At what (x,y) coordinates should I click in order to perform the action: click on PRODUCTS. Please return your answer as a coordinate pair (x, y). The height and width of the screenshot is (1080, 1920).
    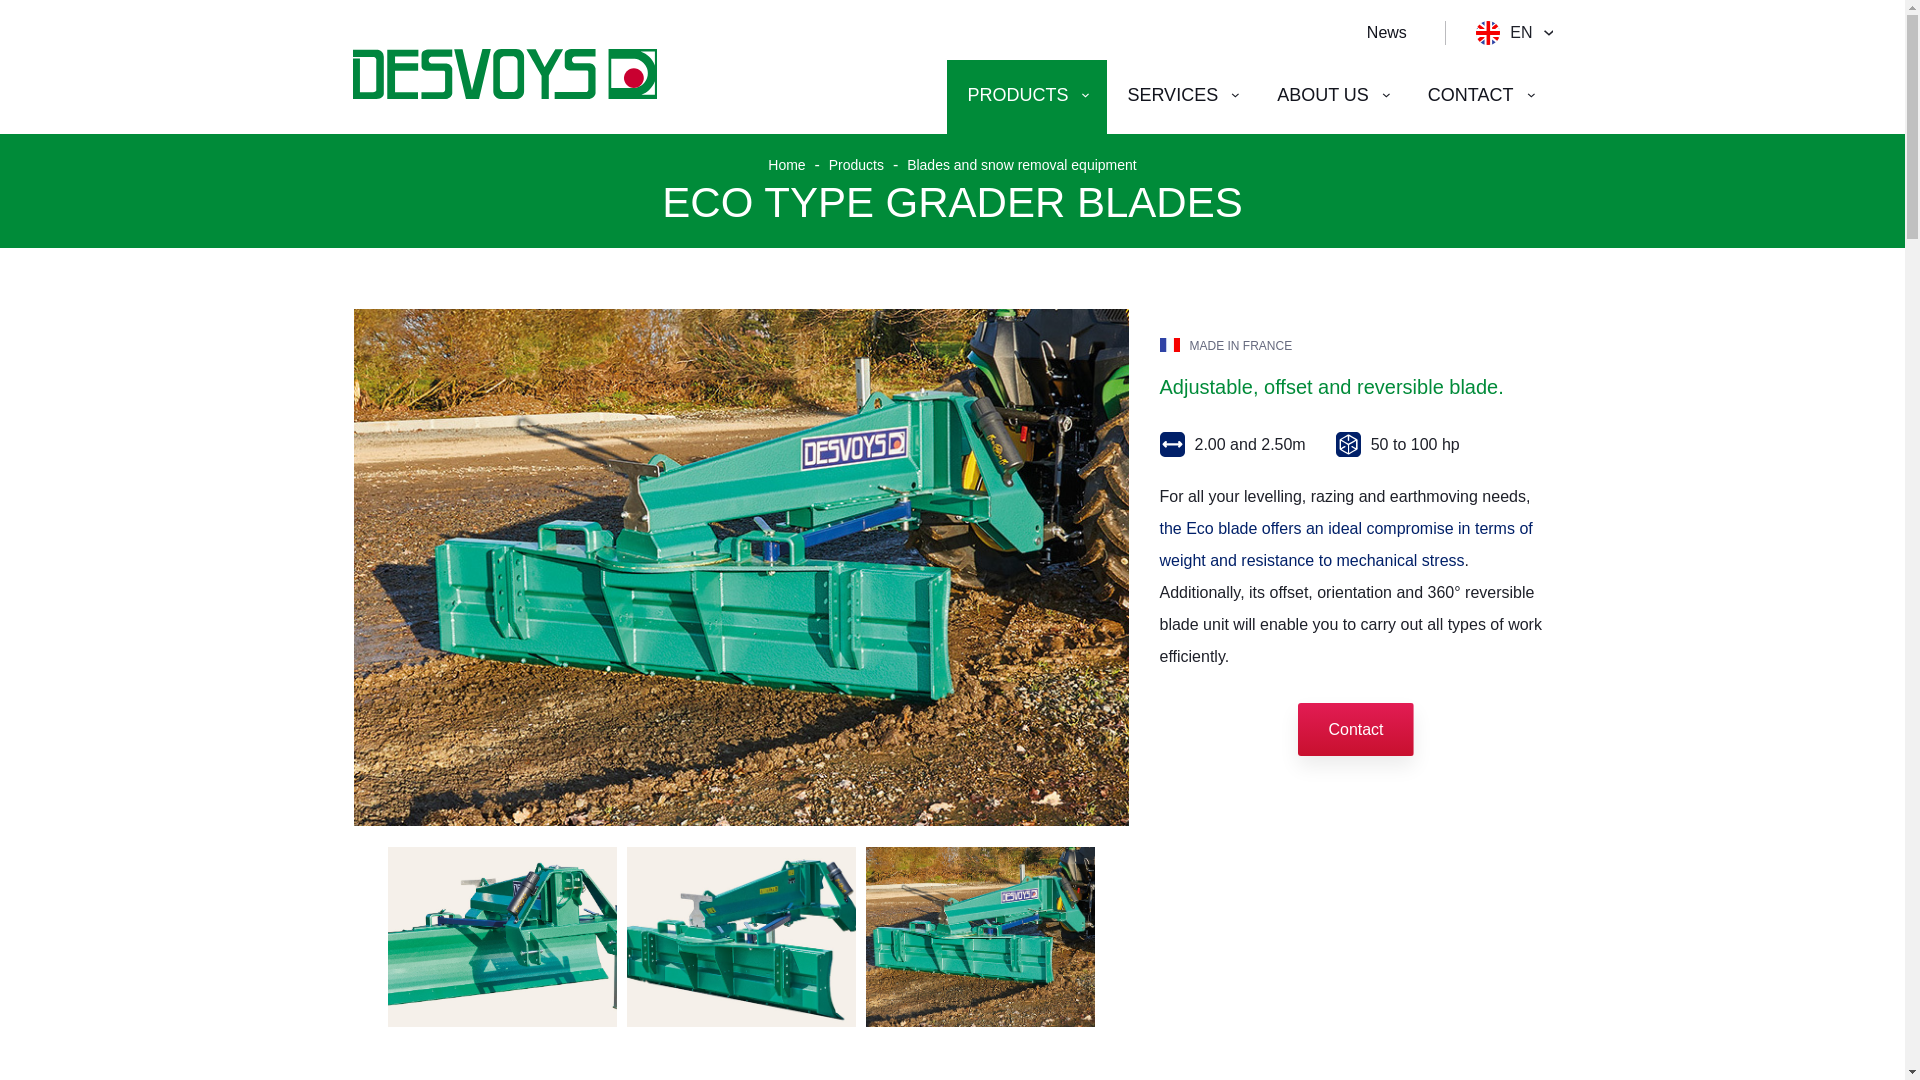
    Looking at the image, I should click on (1026, 96).